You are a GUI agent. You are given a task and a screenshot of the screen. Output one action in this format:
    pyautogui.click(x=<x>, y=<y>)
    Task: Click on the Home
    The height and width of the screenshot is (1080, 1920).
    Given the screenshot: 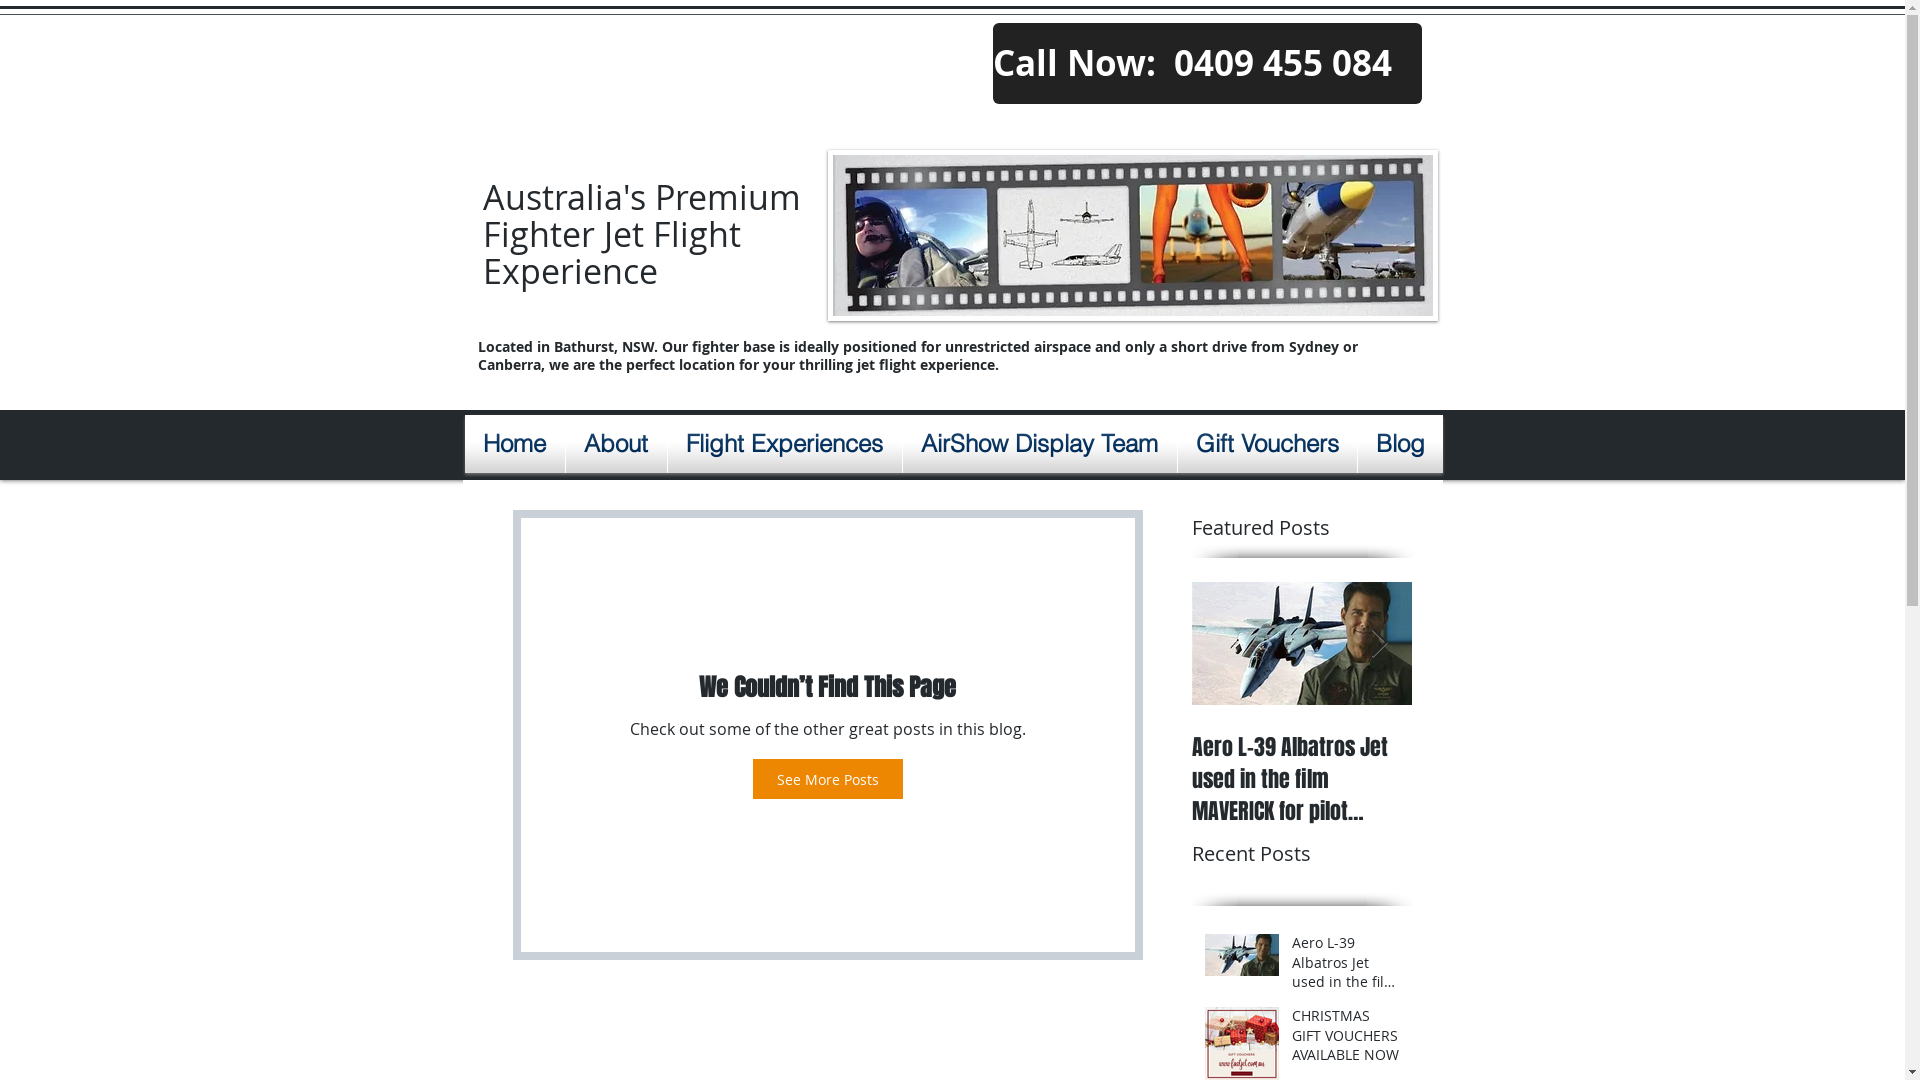 What is the action you would take?
    pyautogui.click(x=514, y=444)
    